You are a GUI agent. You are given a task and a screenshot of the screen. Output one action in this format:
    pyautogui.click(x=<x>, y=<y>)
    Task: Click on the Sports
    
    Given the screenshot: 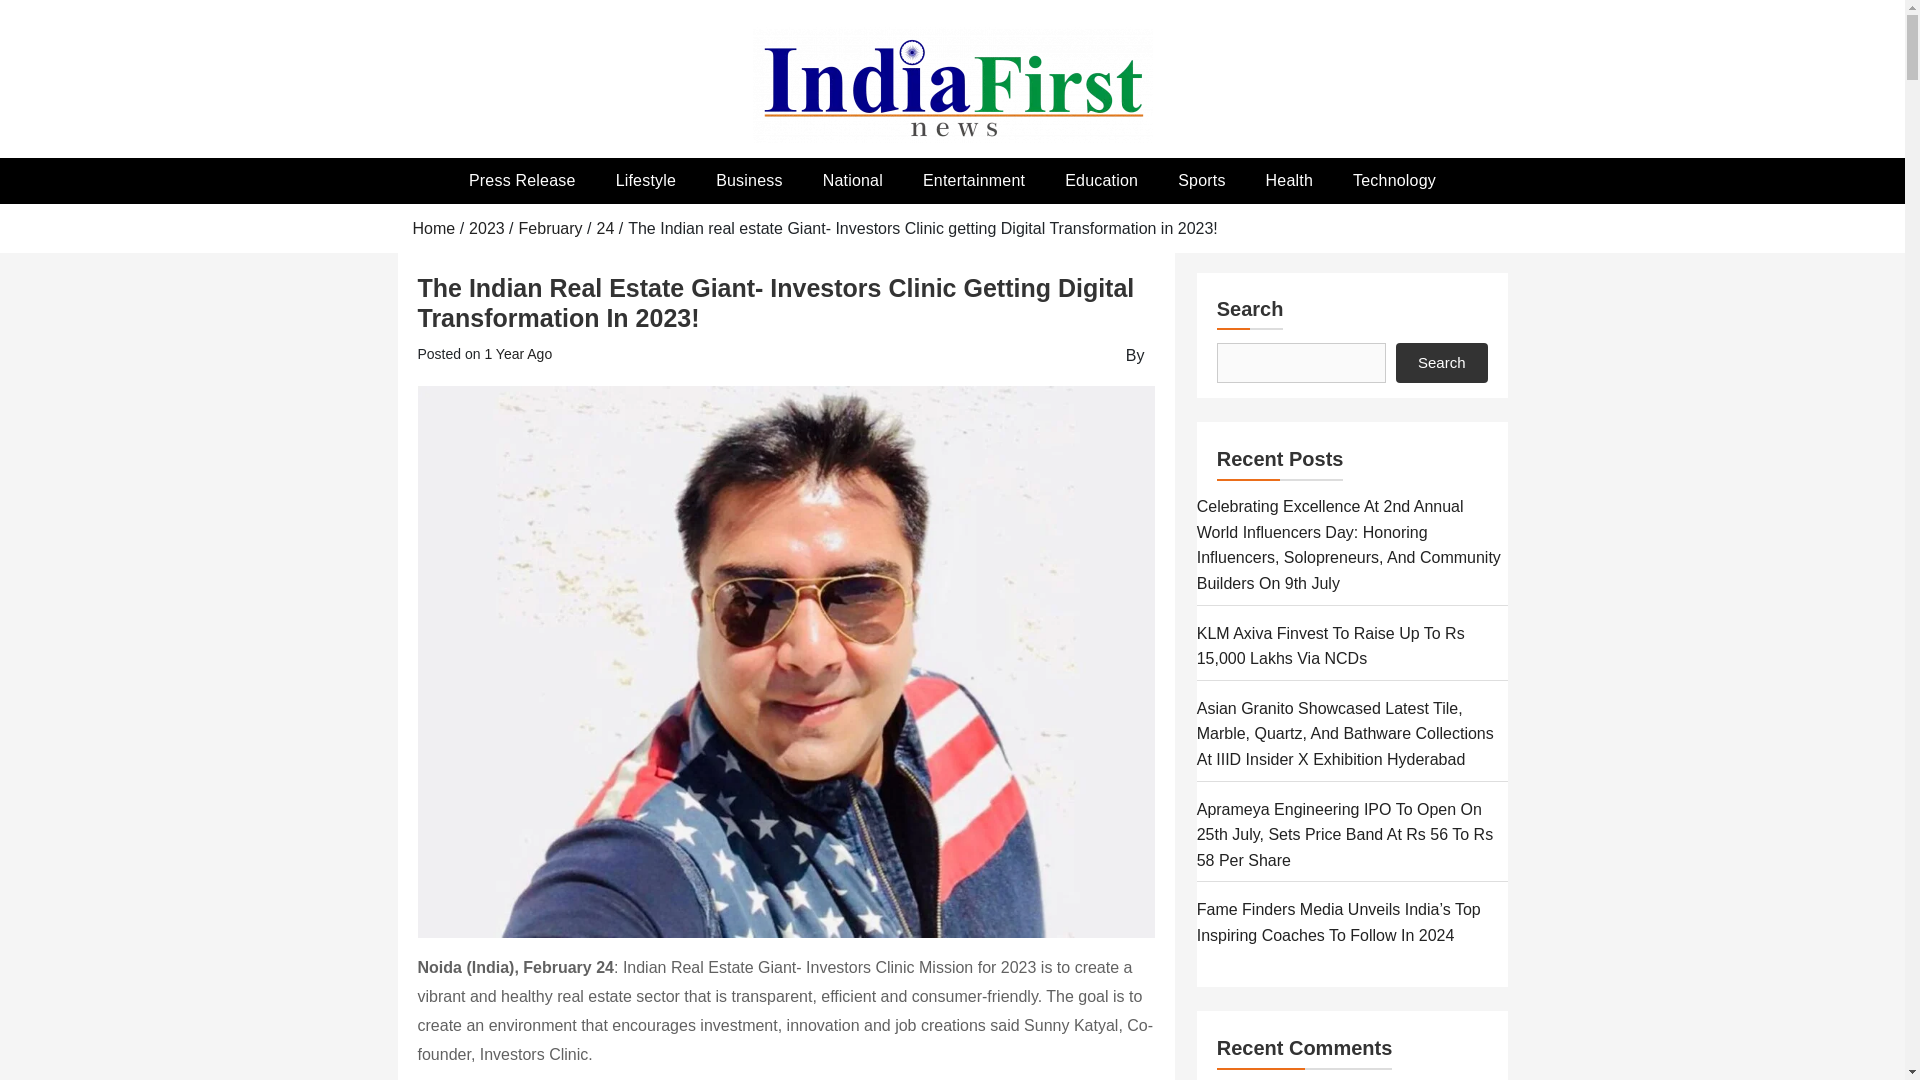 What is the action you would take?
    pyautogui.click(x=1200, y=180)
    